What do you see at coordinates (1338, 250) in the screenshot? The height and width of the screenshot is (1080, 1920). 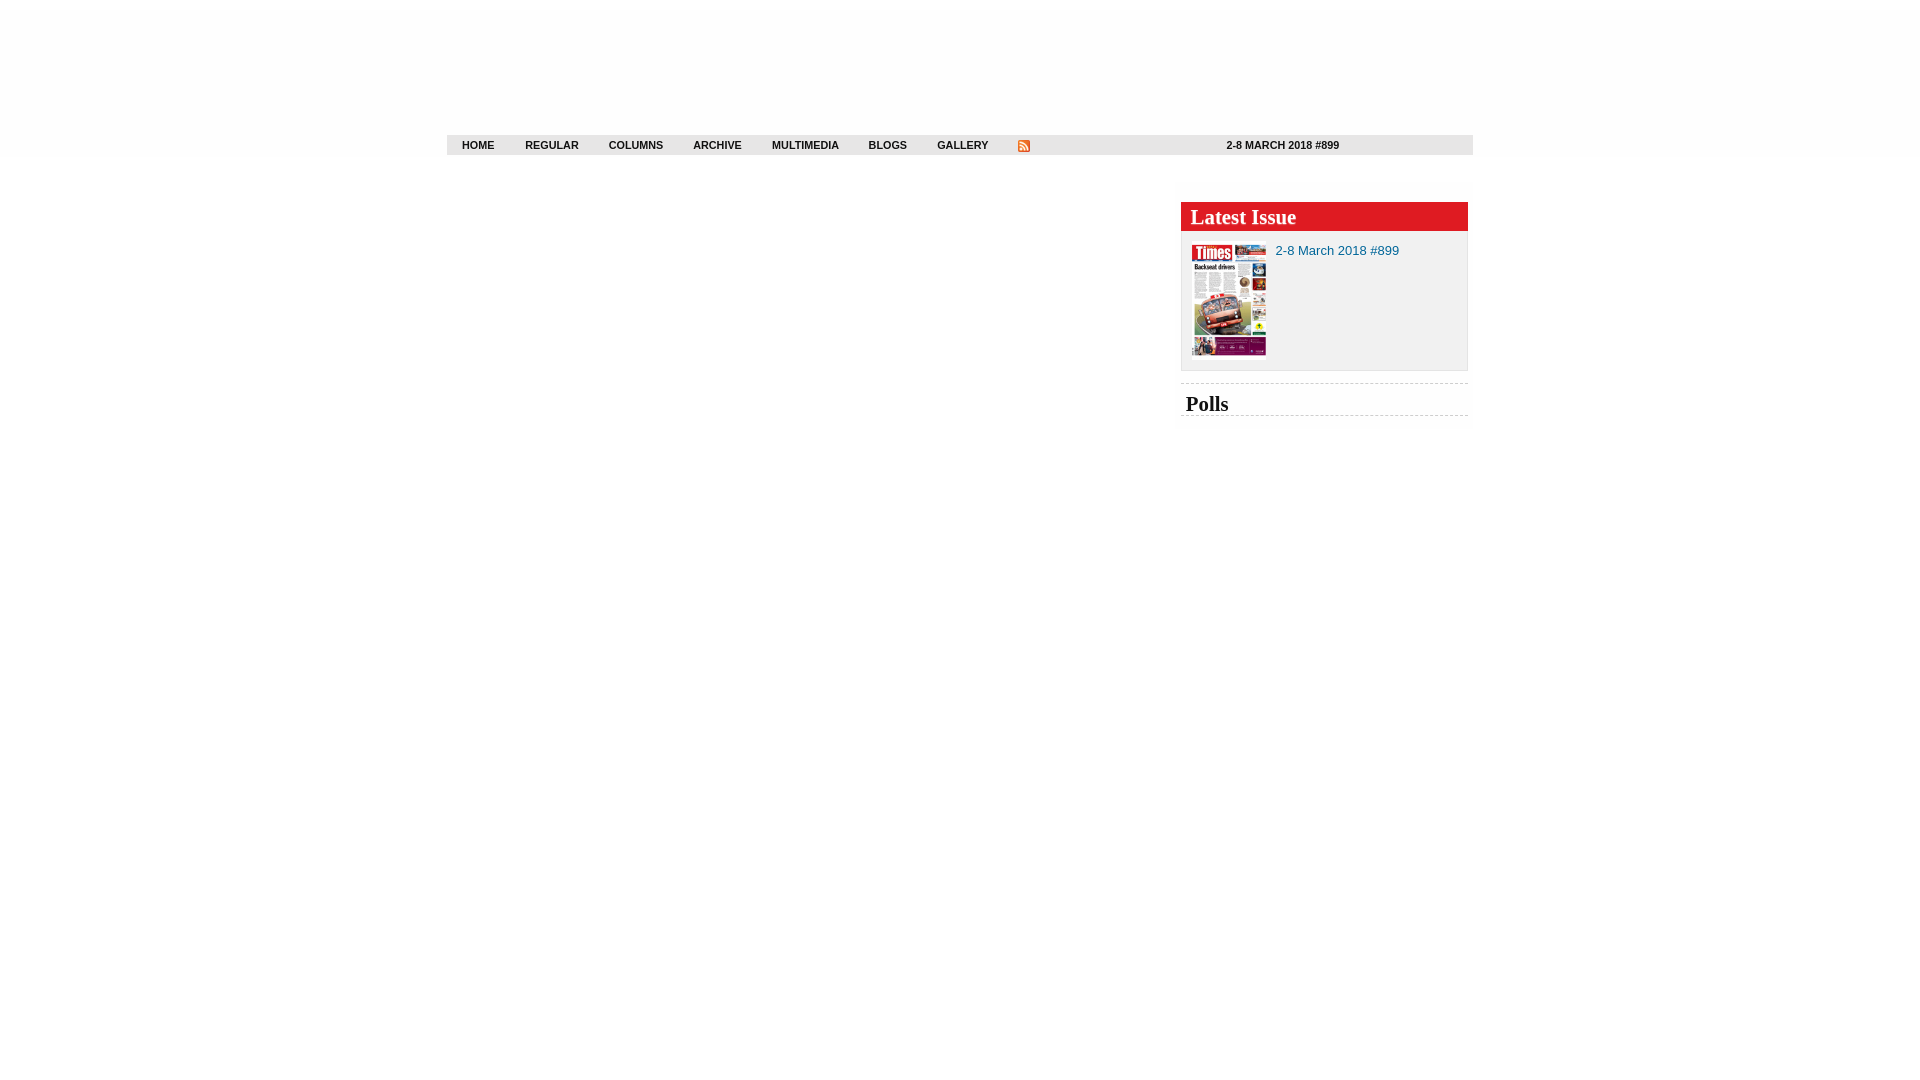 I see `Issue: 2-8 March 2018` at bounding box center [1338, 250].